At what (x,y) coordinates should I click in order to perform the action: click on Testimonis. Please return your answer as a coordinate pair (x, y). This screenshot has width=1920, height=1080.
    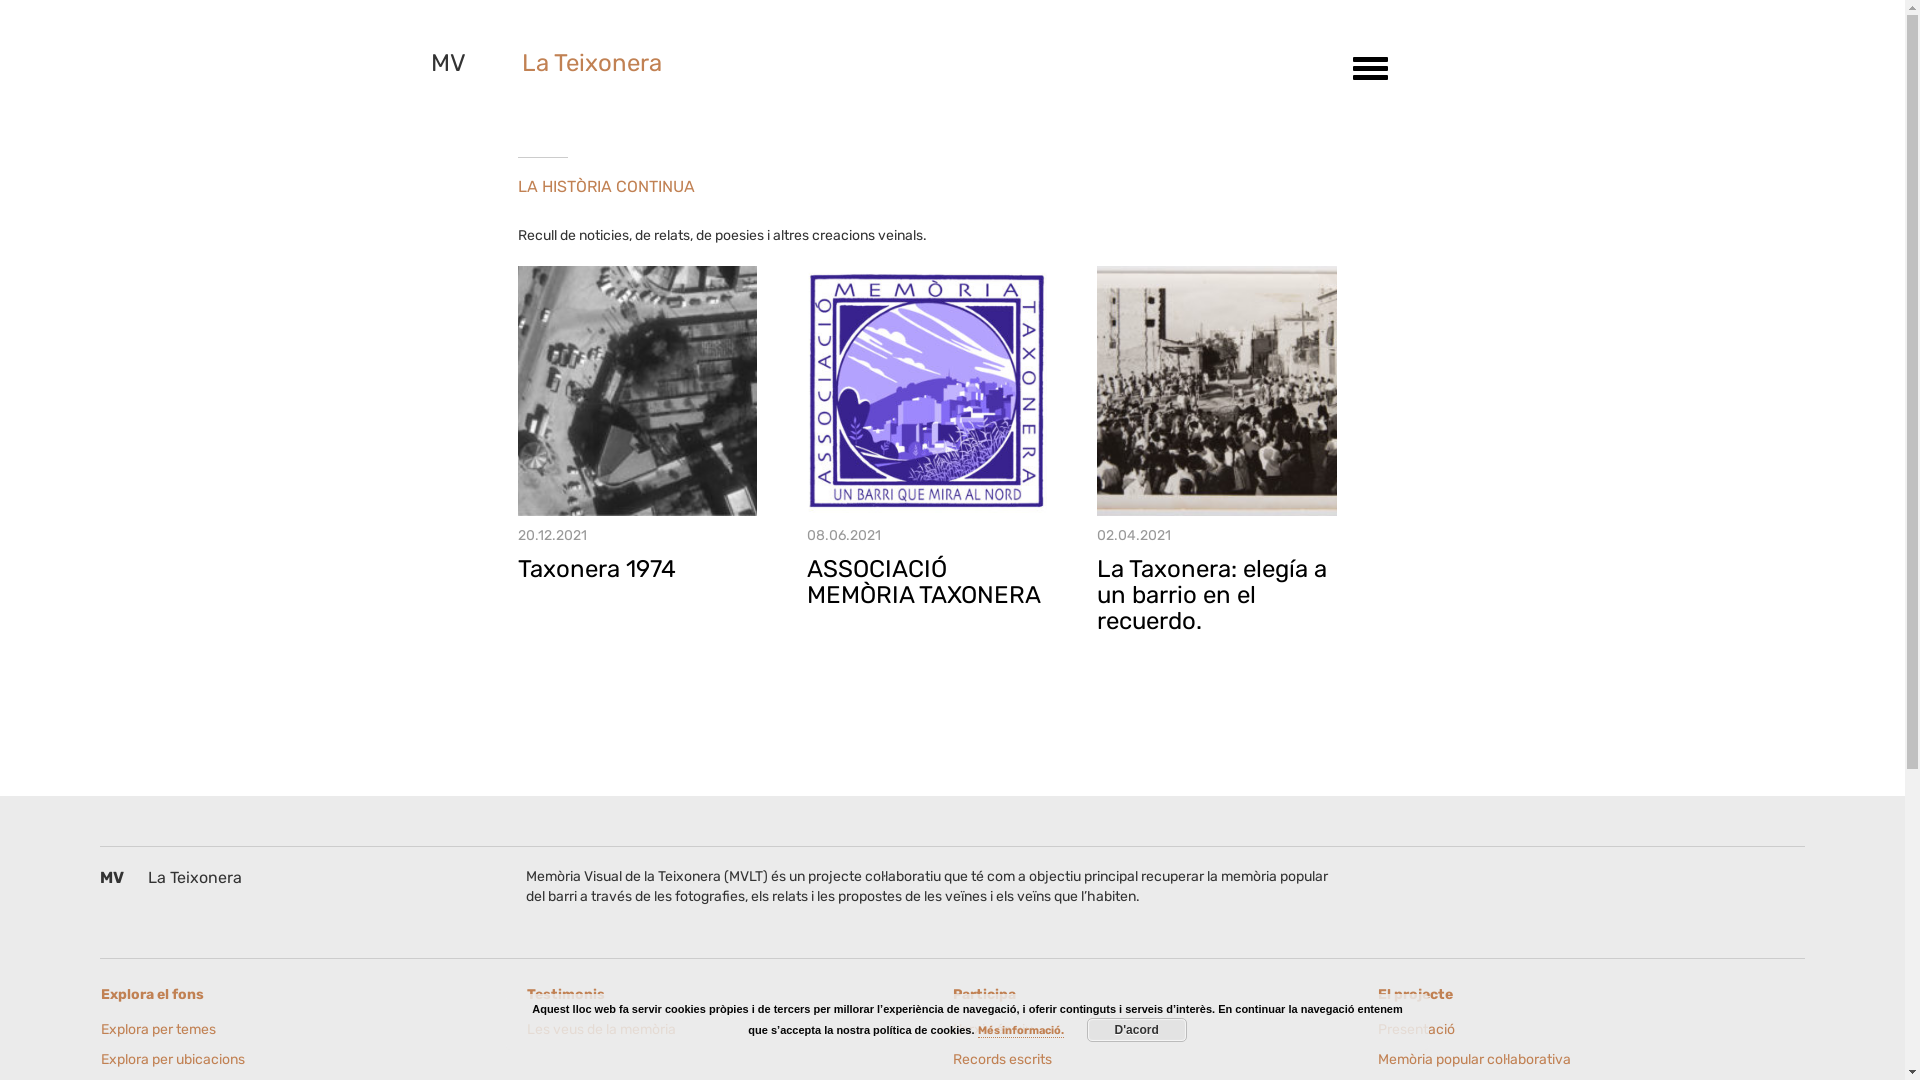
    Looking at the image, I should click on (740, 995).